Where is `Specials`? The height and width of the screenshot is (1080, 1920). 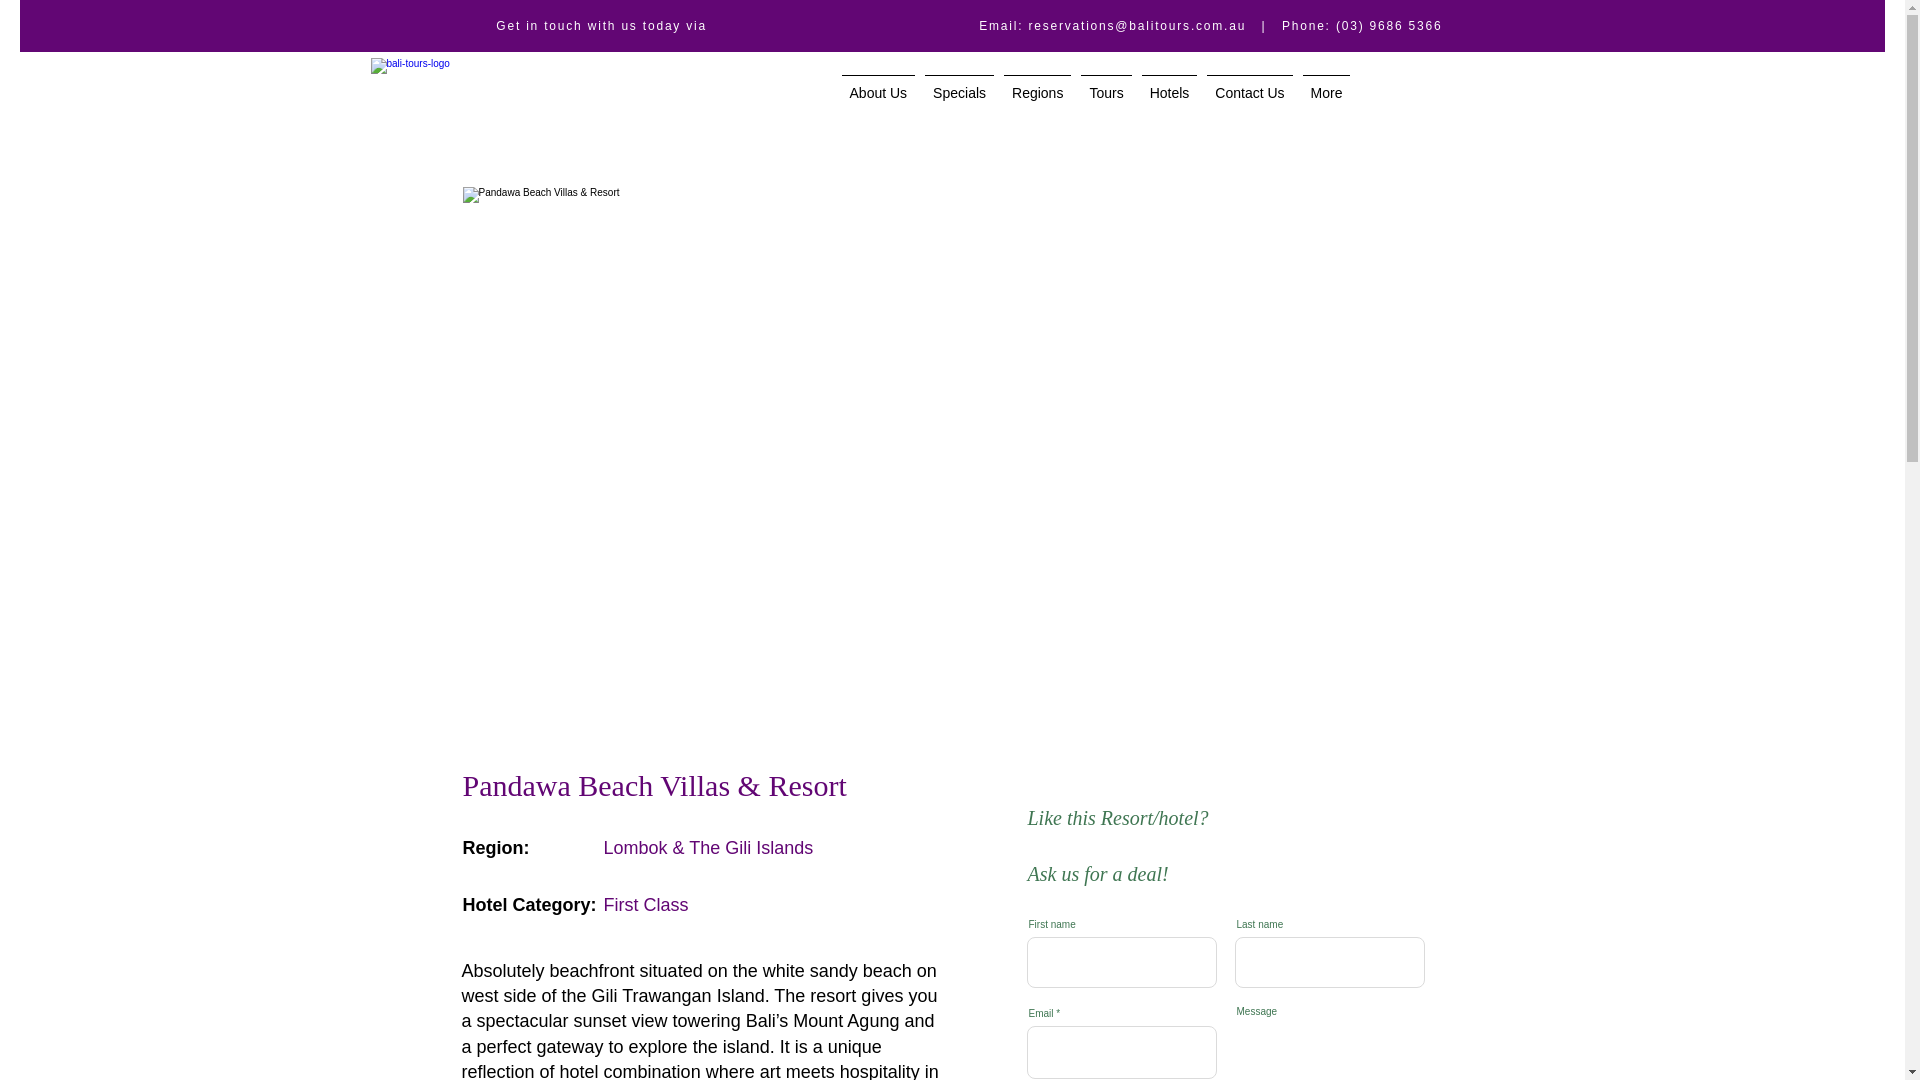 Specials is located at coordinates (958, 100).